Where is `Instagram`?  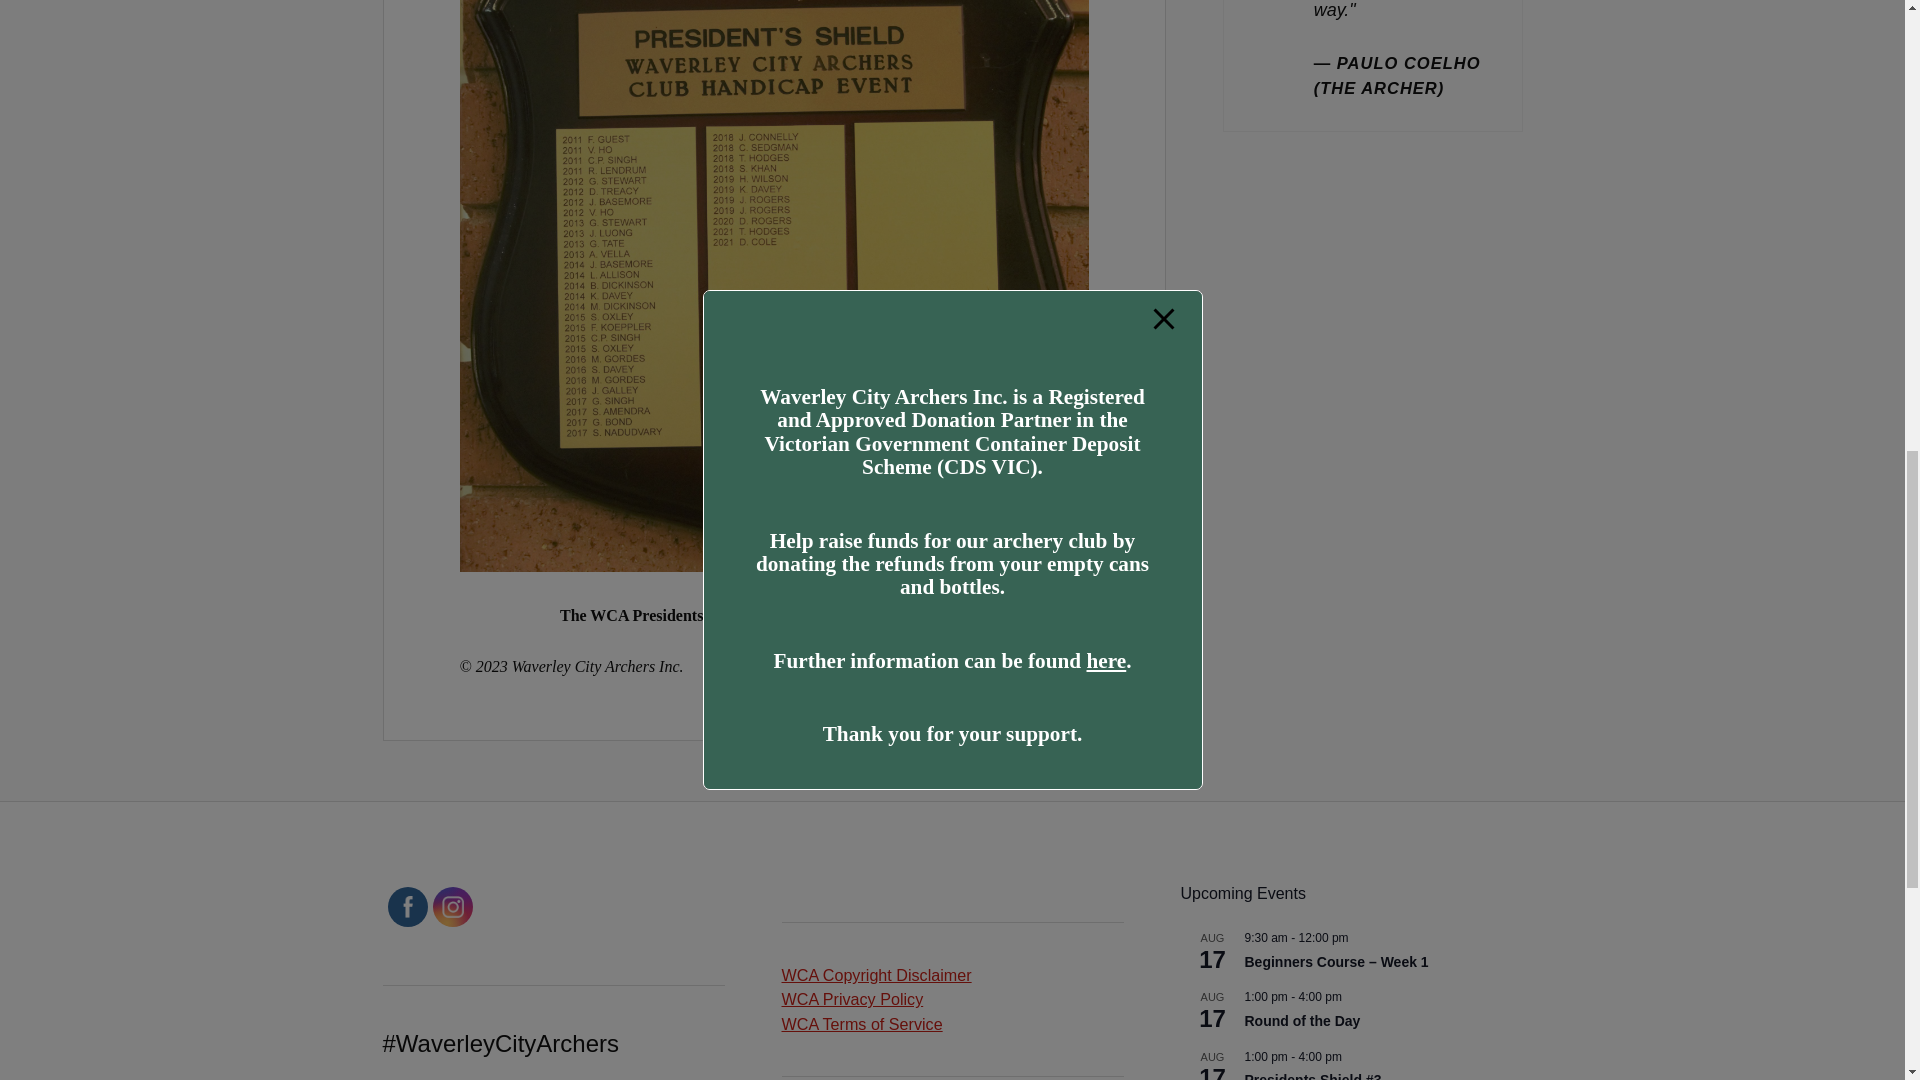 Instagram is located at coordinates (452, 907).